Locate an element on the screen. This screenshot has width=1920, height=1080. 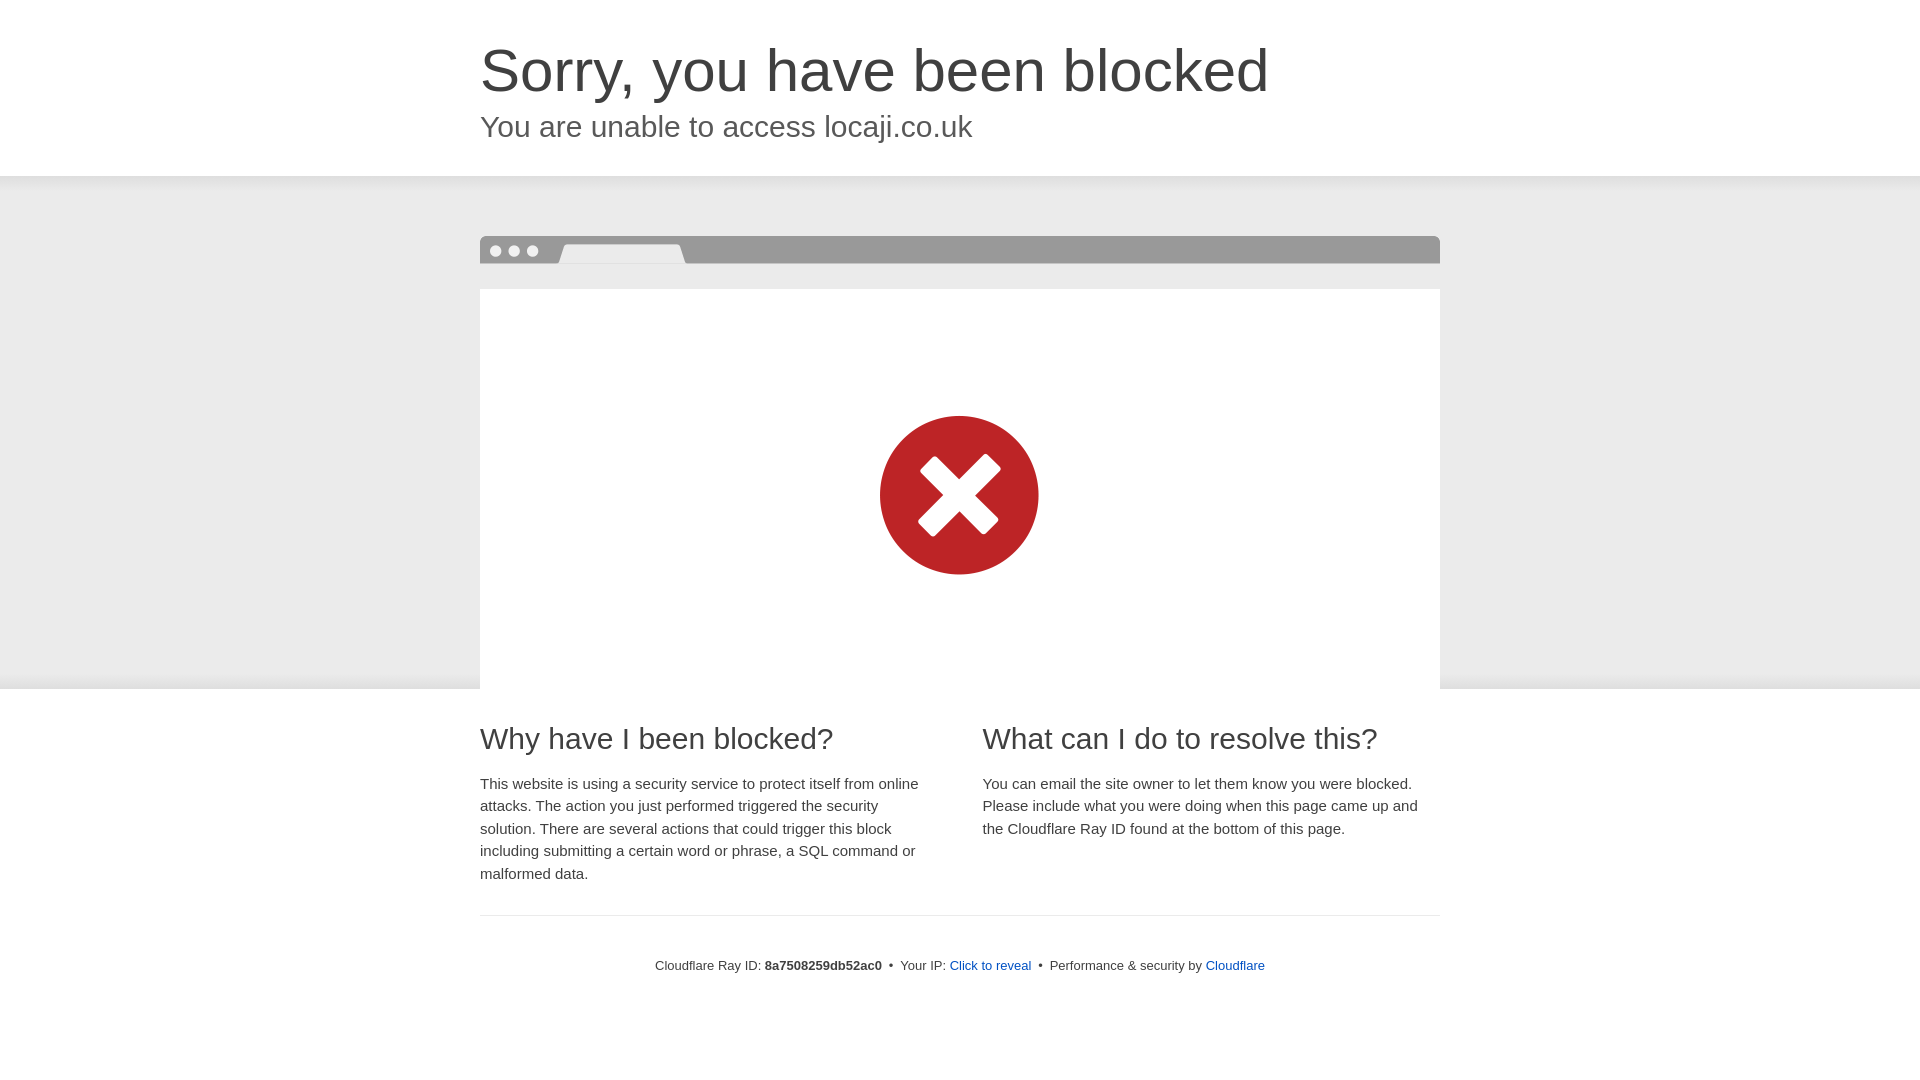
Cloudflare is located at coordinates (1235, 965).